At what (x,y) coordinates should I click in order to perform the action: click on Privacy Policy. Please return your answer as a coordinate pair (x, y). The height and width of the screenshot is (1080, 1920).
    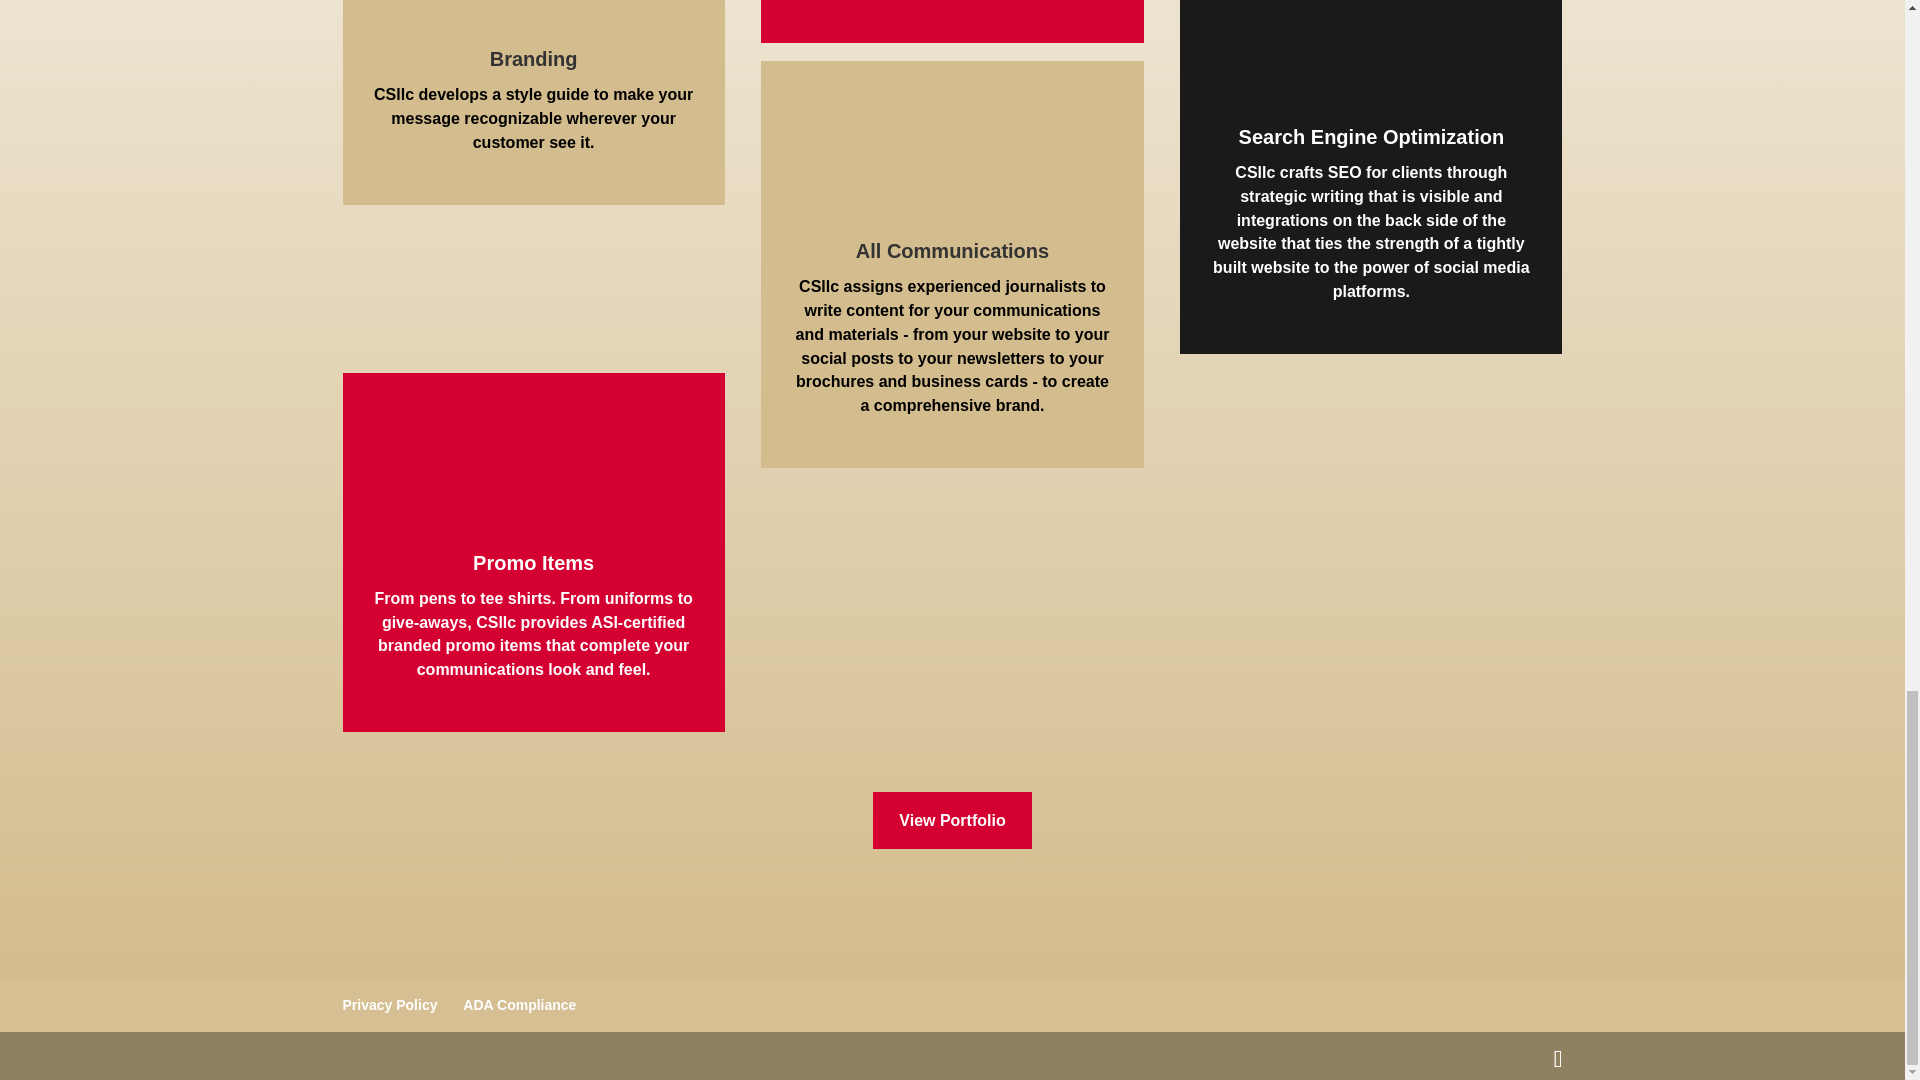
    Looking at the image, I should click on (389, 1004).